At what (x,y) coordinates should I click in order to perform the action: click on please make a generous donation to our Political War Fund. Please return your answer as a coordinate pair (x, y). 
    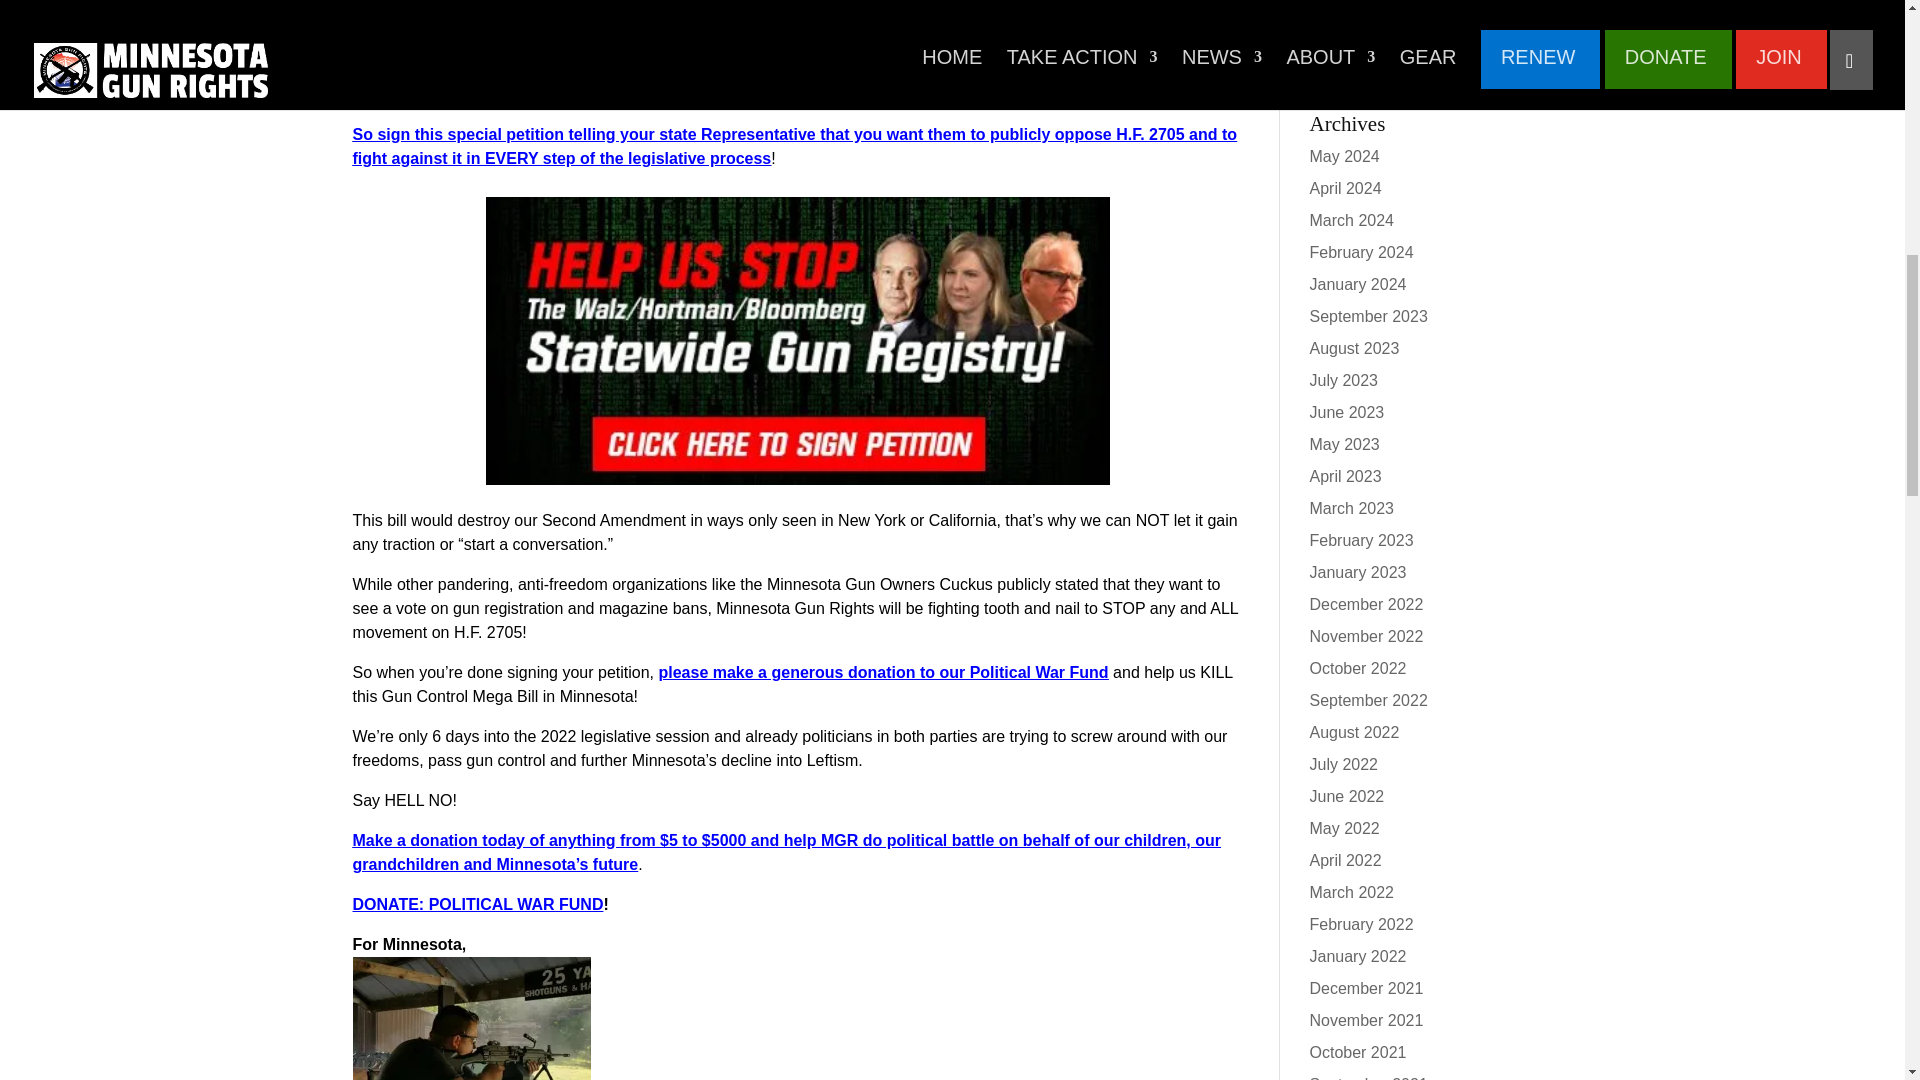
    Looking at the image, I should click on (882, 672).